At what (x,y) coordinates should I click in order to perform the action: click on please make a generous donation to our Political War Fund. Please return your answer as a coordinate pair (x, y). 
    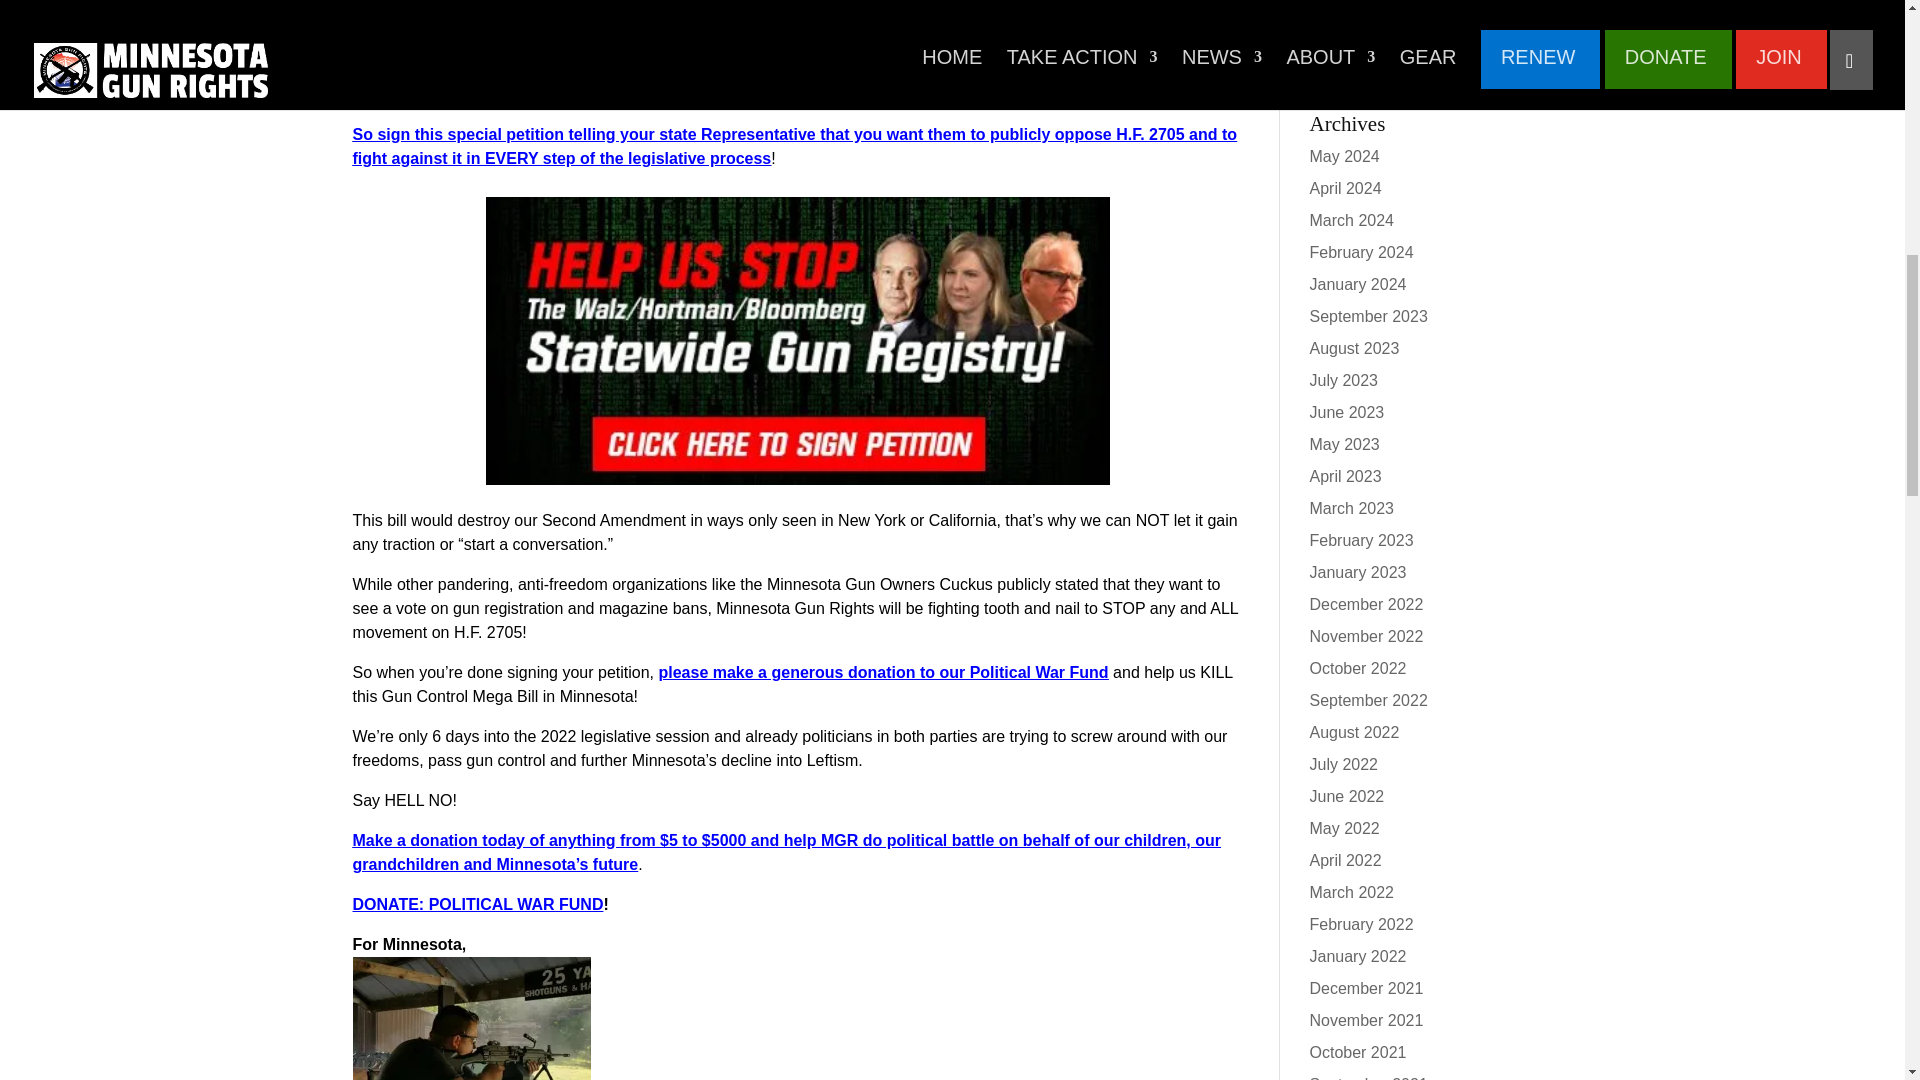
    Looking at the image, I should click on (882, 672).